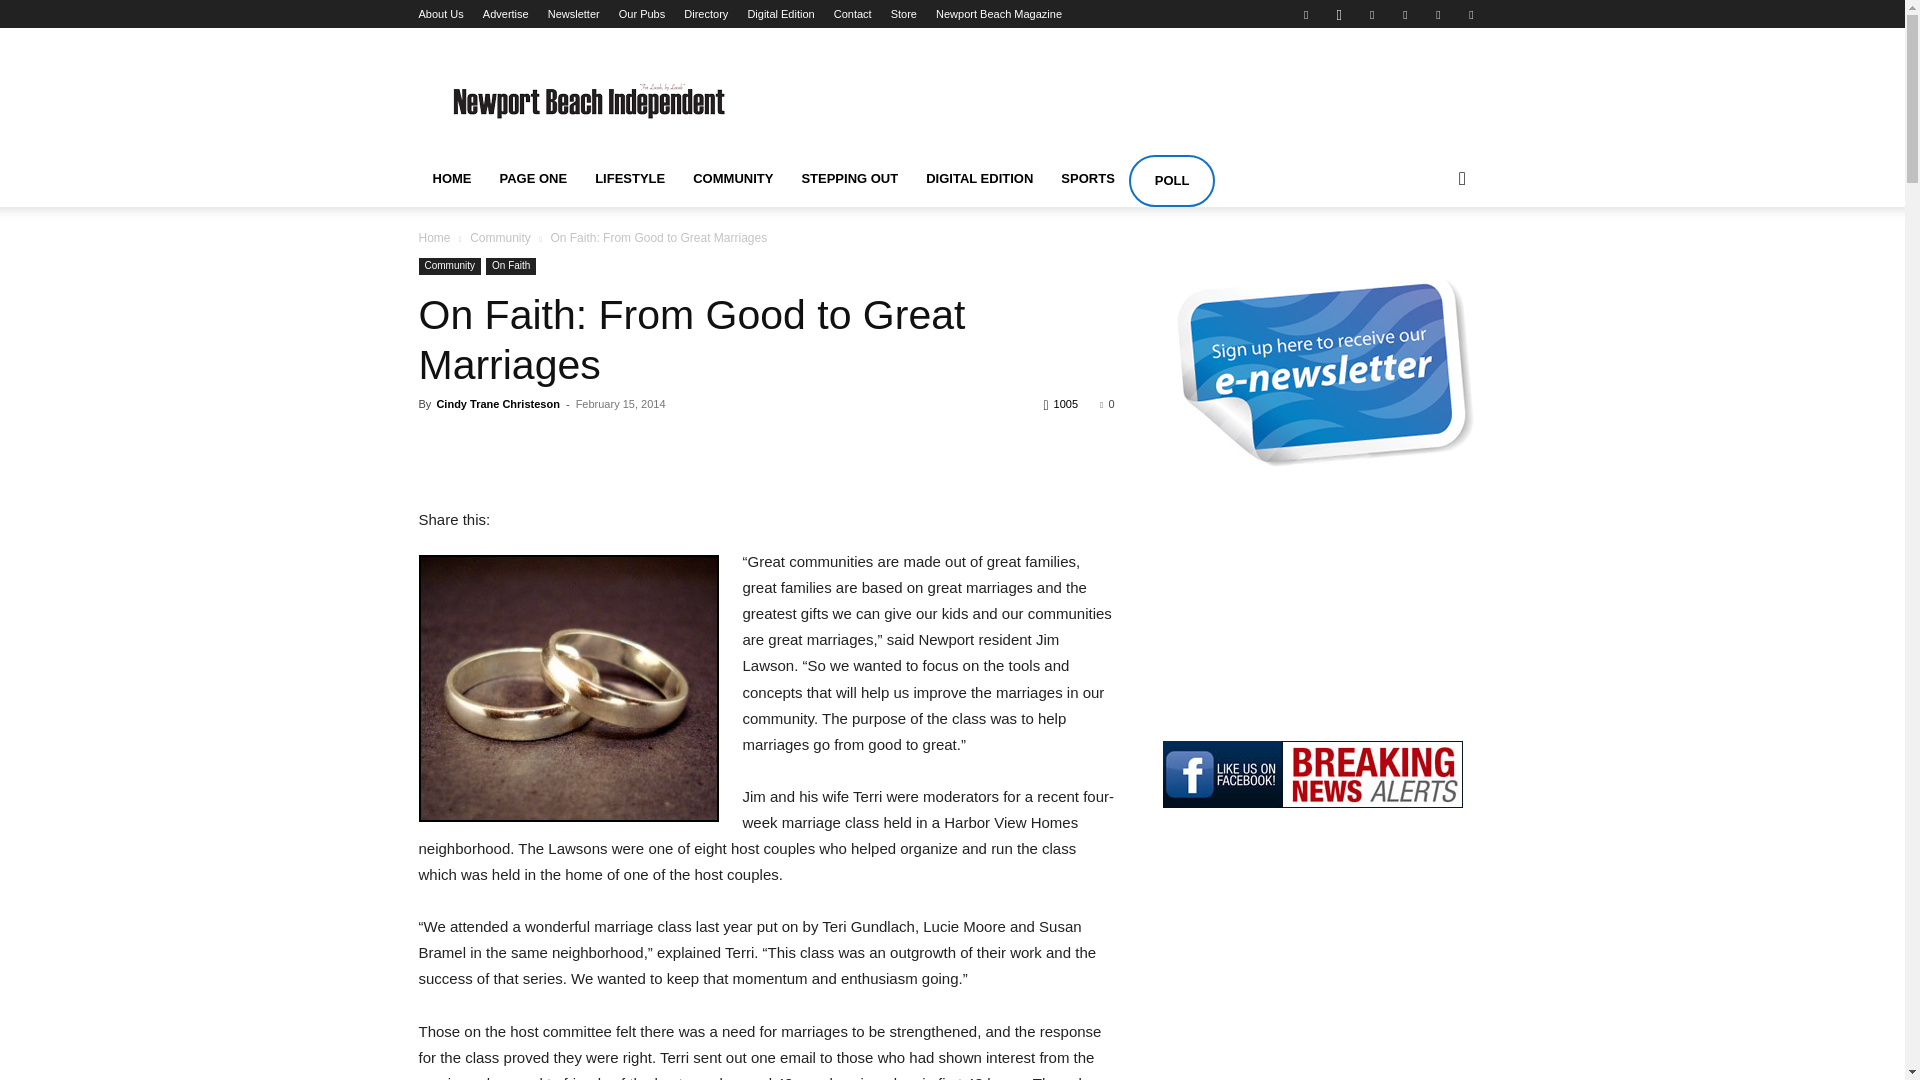 Image resolution: width=1920 pixels, height=1080 pixels. Describe the element at coordinates (1470, 14) in the screenshot. I see `Twitter` at that location.